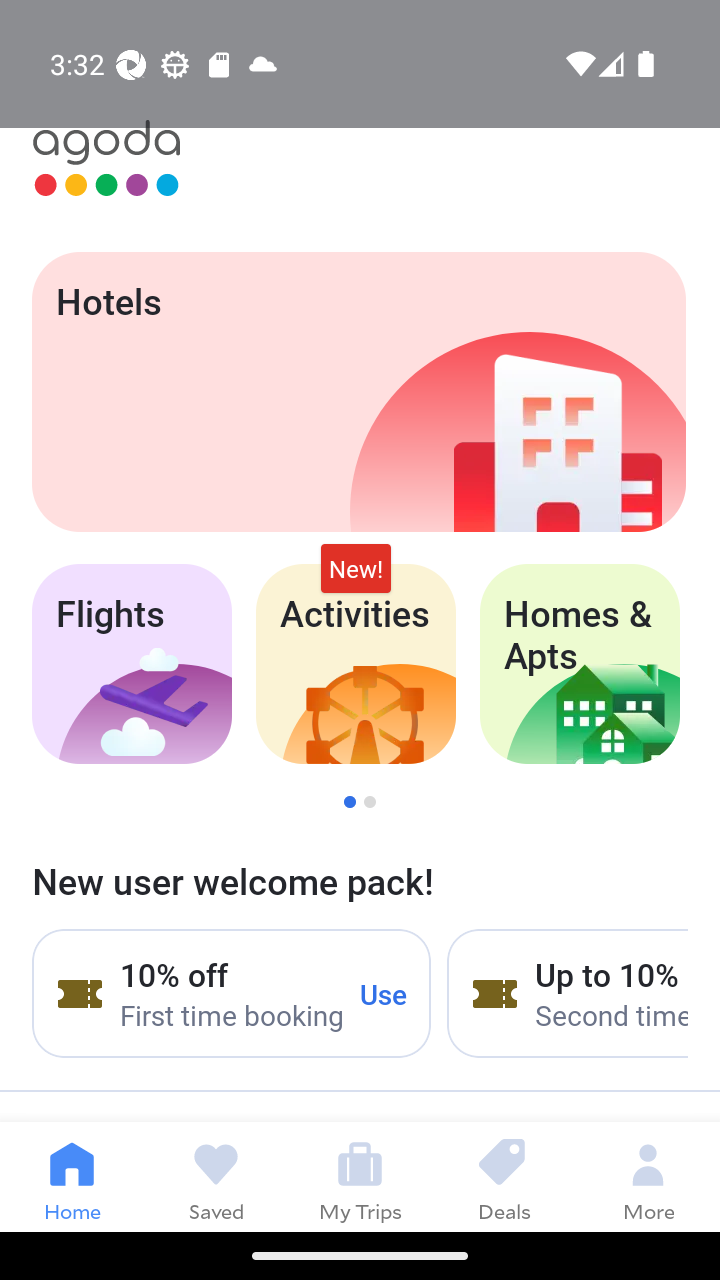 The image size is (720, 1280). What do you see at coordinates (356, 568) in the screenshot?
I see `New!` at bounding box center [356, 568].